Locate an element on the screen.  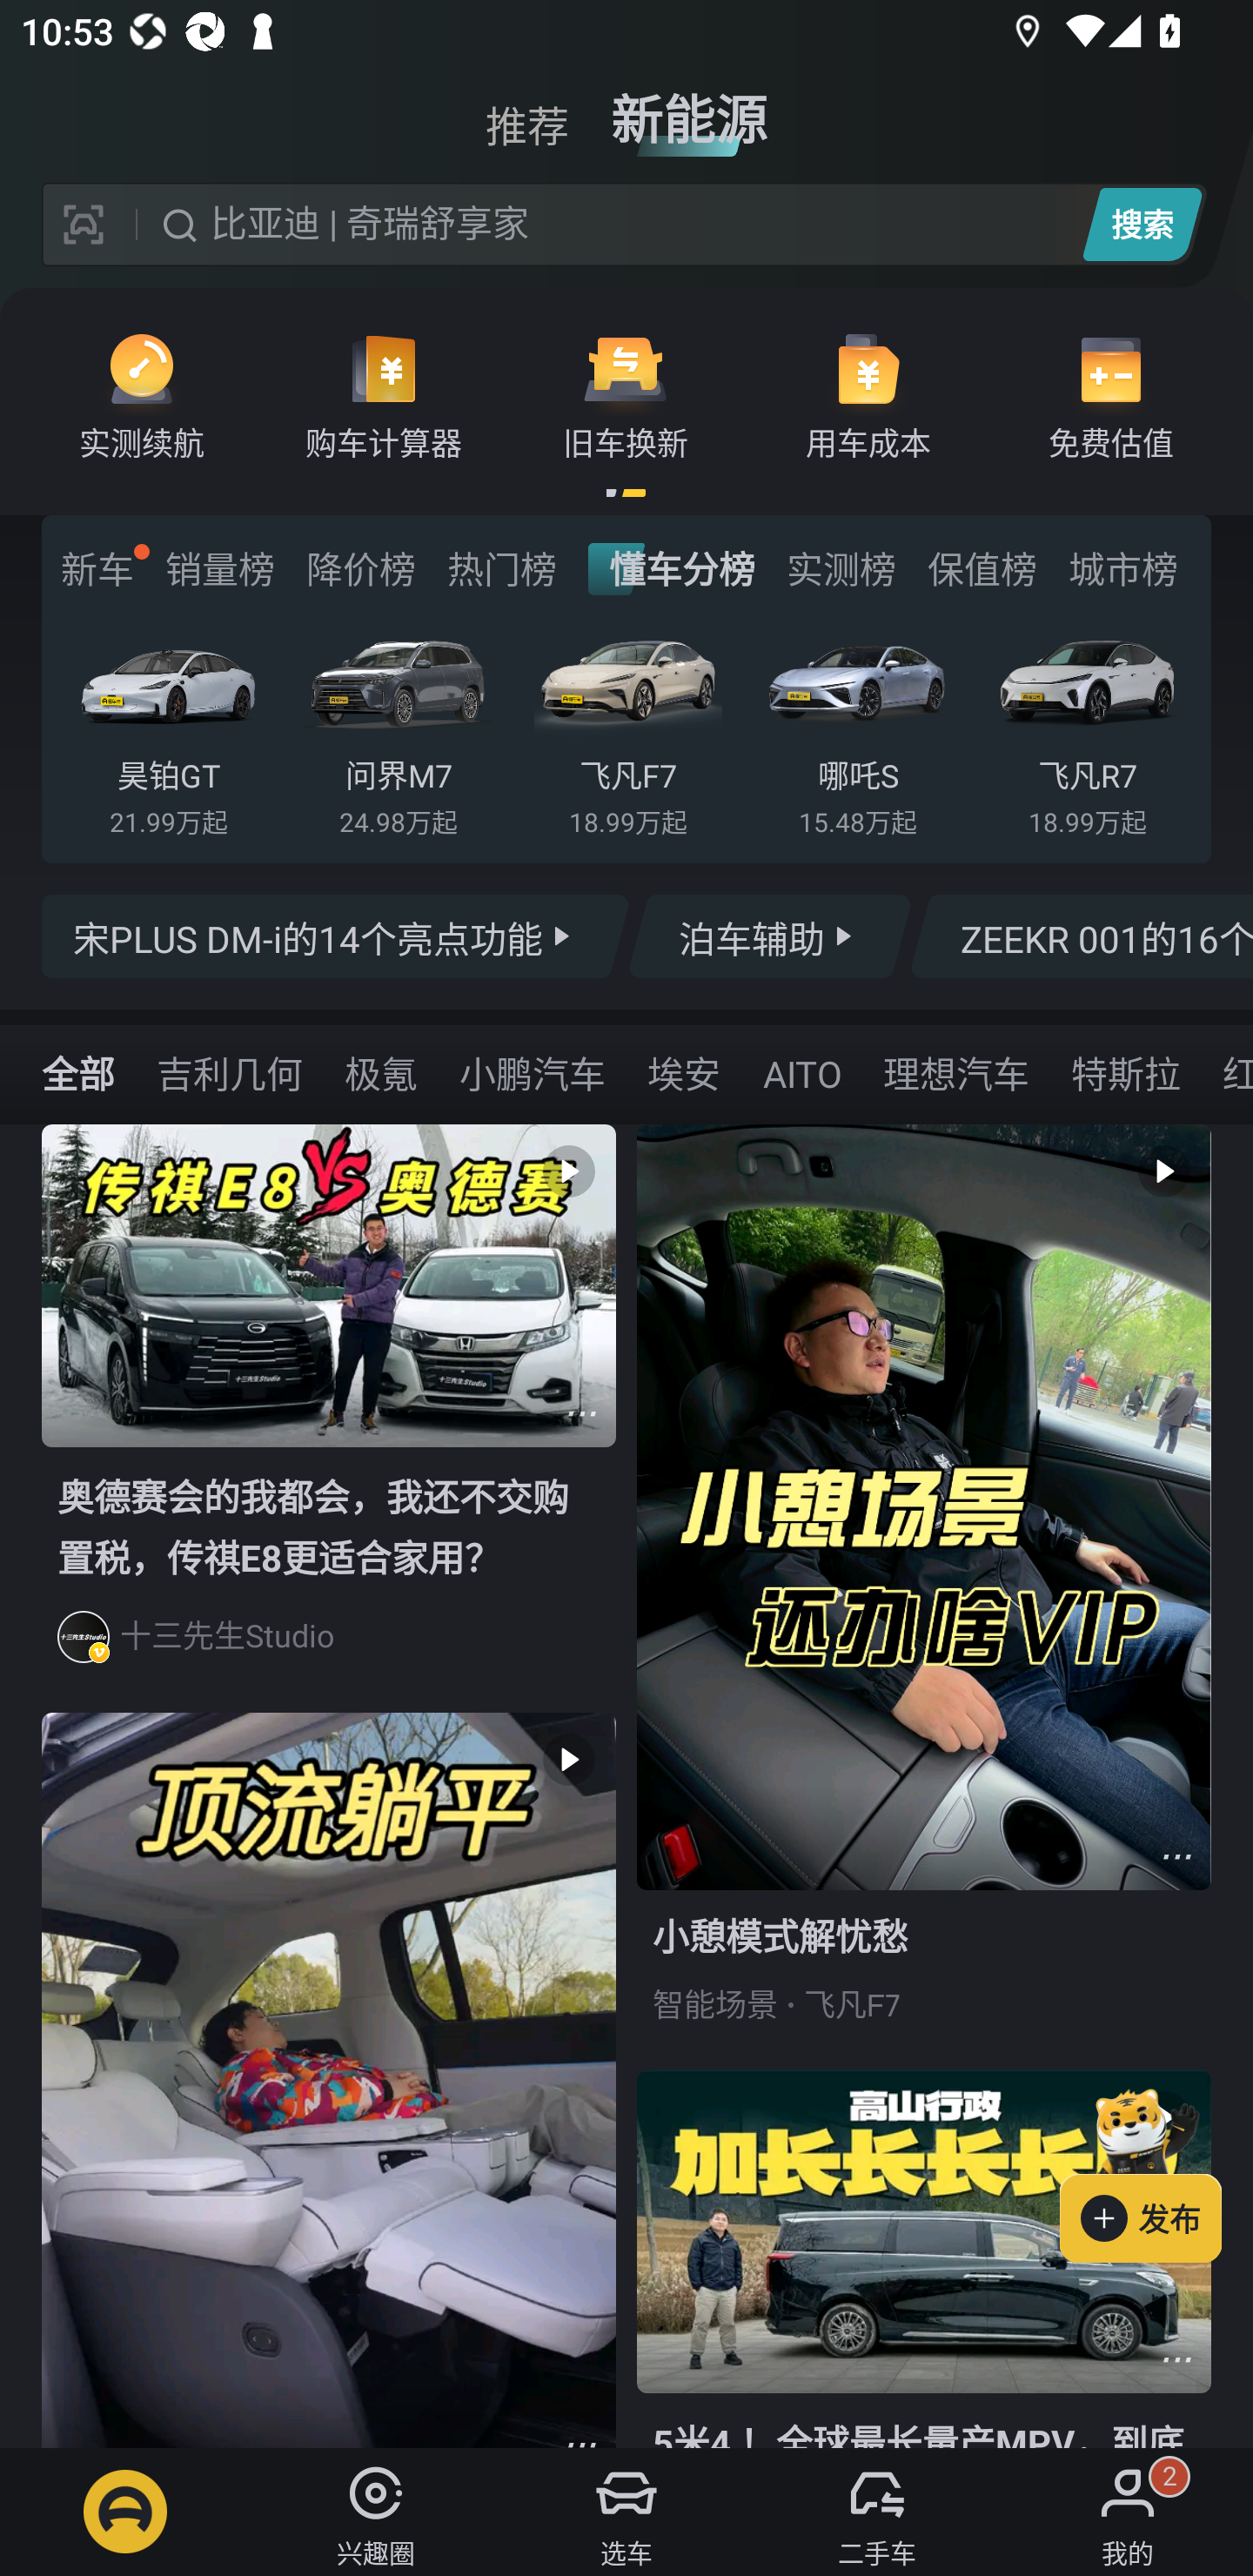
 我的 is located at coordinates (1128, 2512).